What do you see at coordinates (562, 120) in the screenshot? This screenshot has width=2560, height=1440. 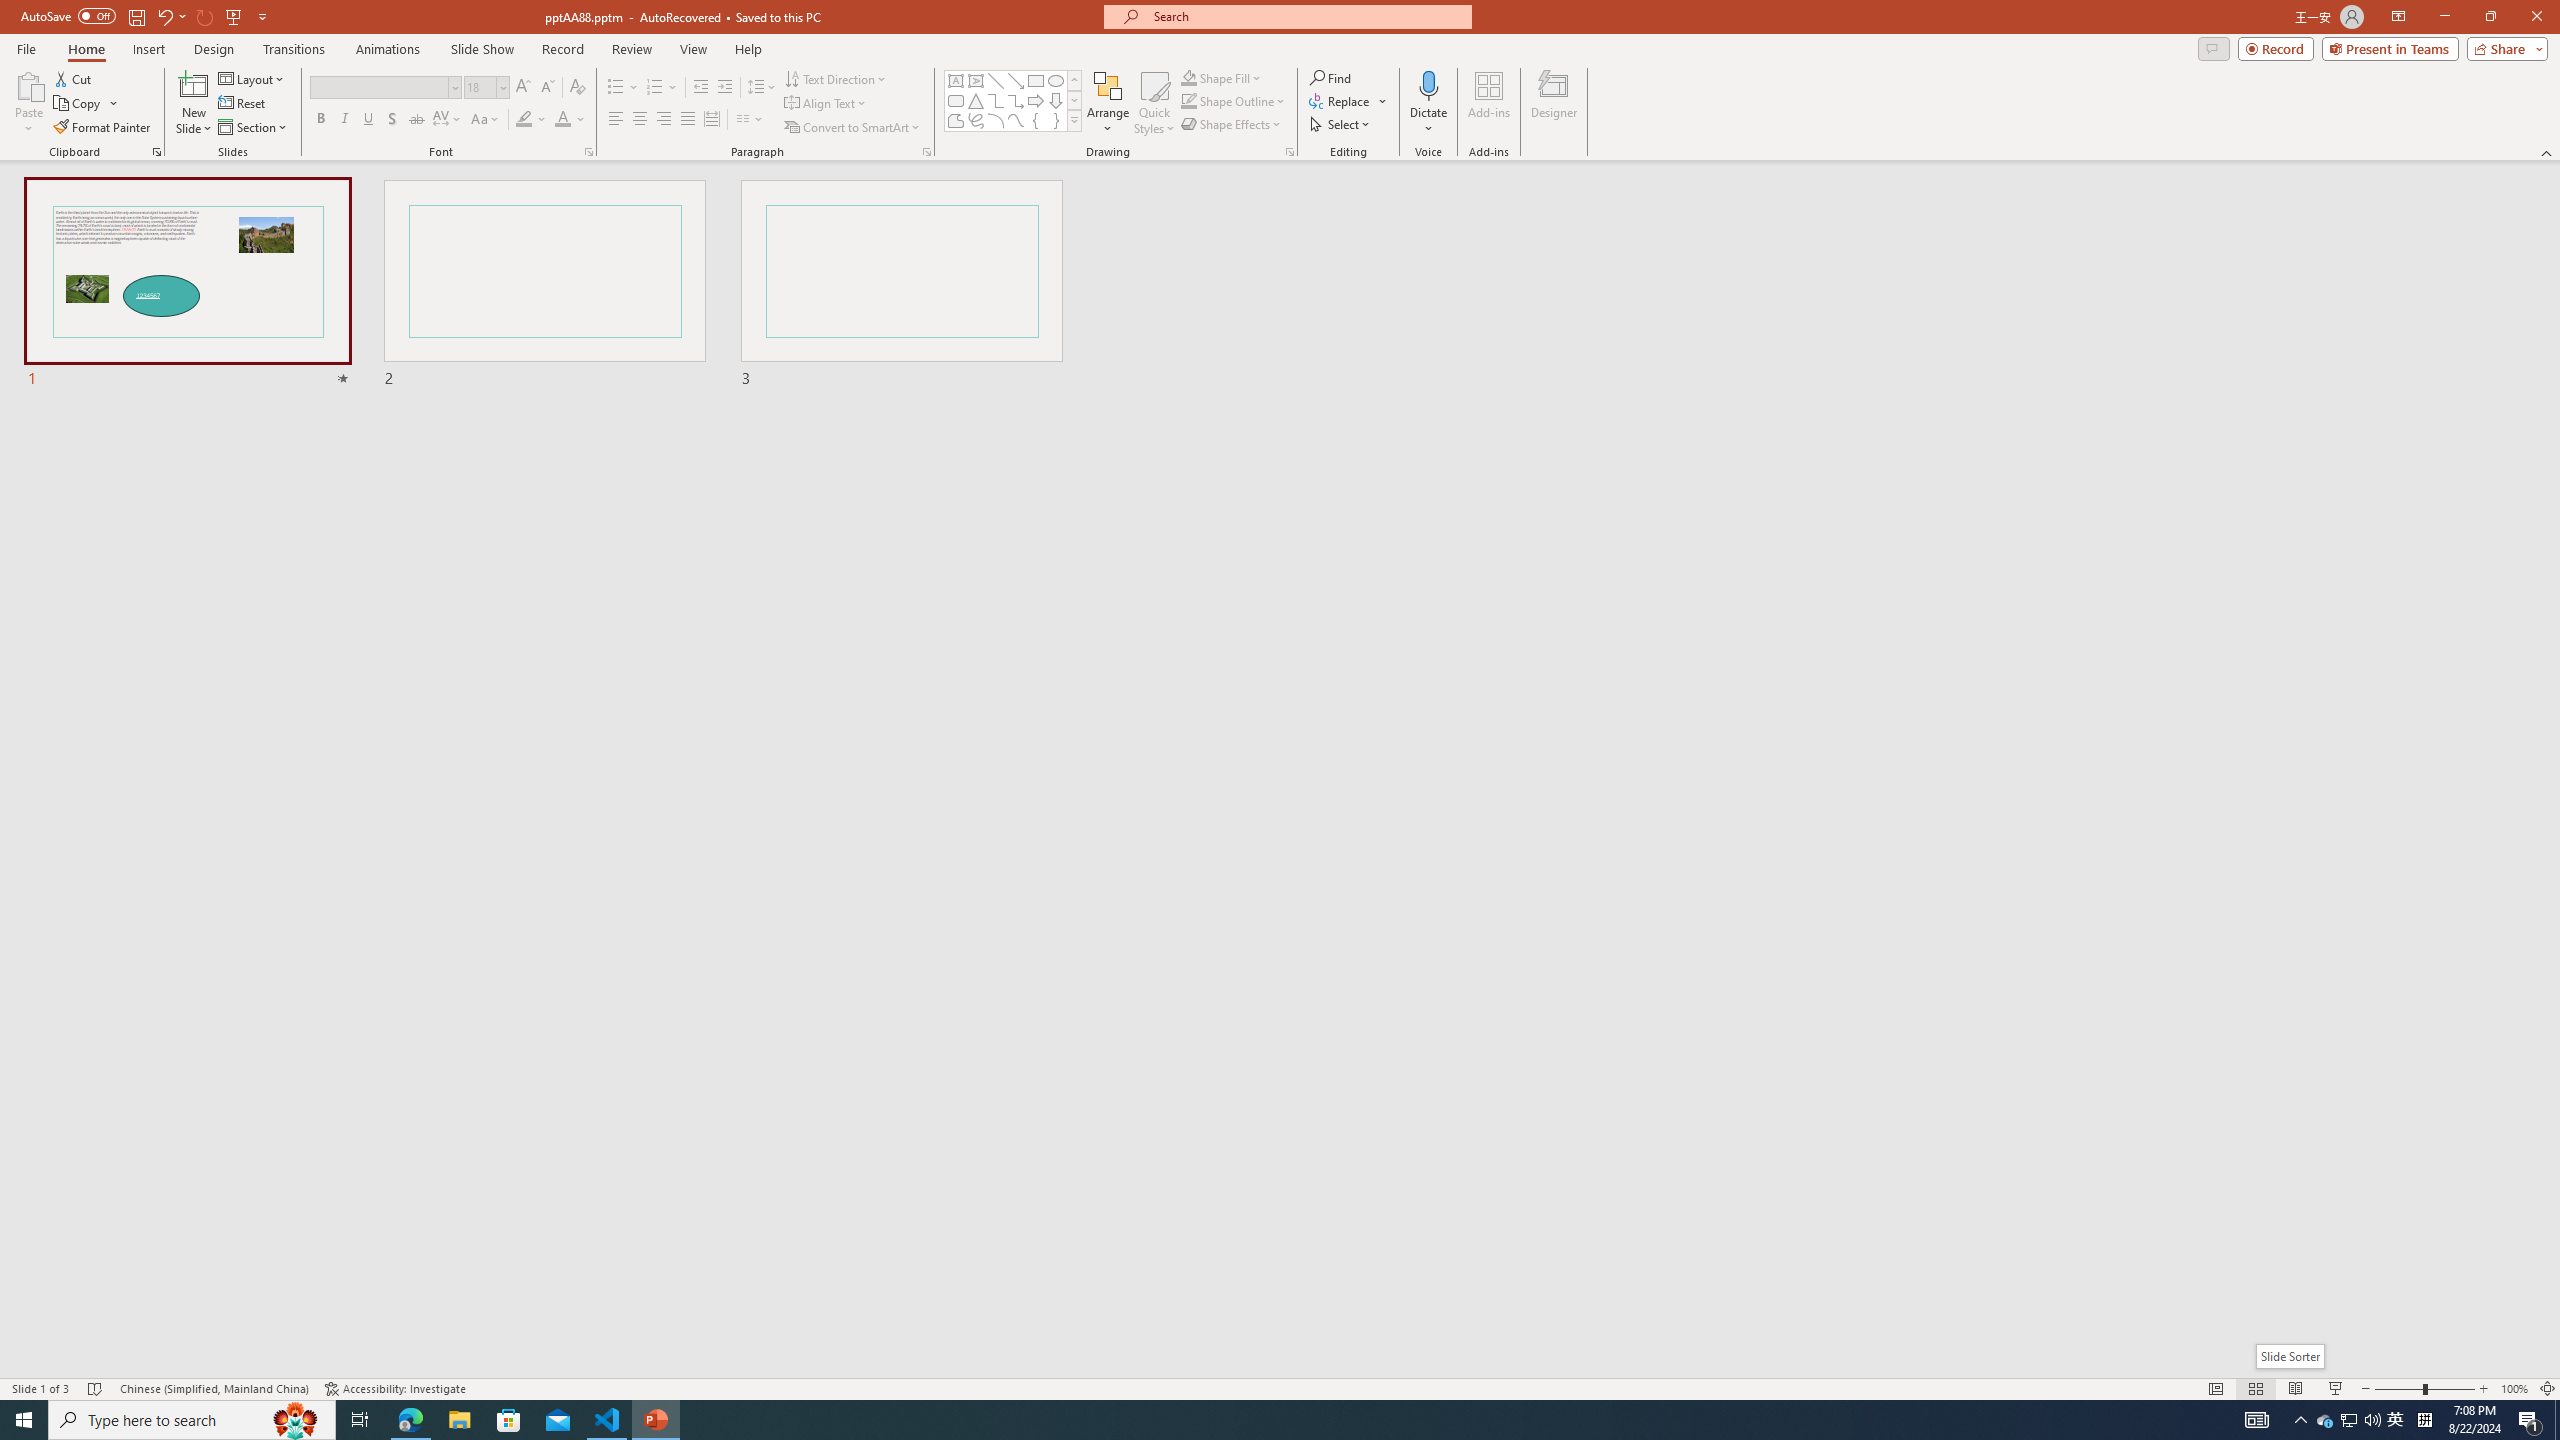 I see `Font Color Red` at bounding box center [562, 120].